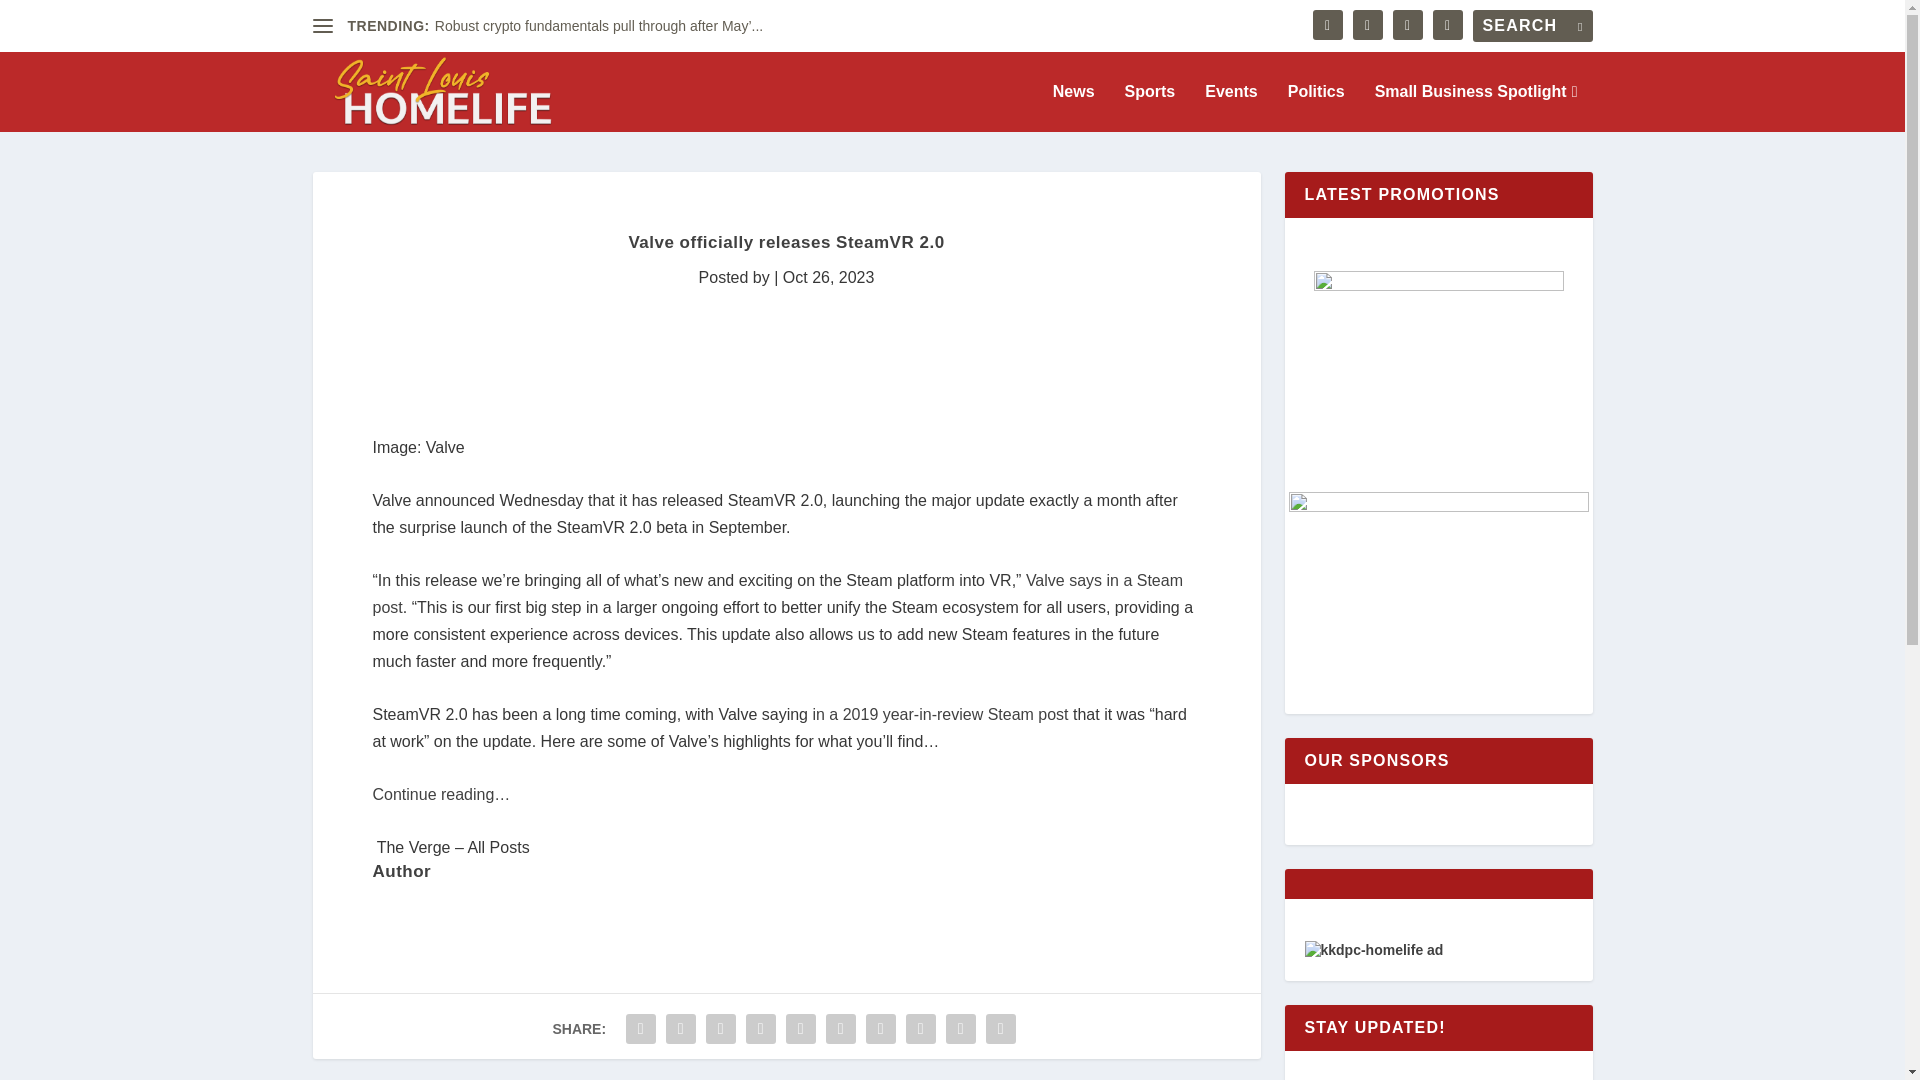 Image resolution: width=1920 pixels, height=1080 pixels. I want to click on Share "Valve officially releases SteamVR 2.0" via Email, so click(960, 1028).